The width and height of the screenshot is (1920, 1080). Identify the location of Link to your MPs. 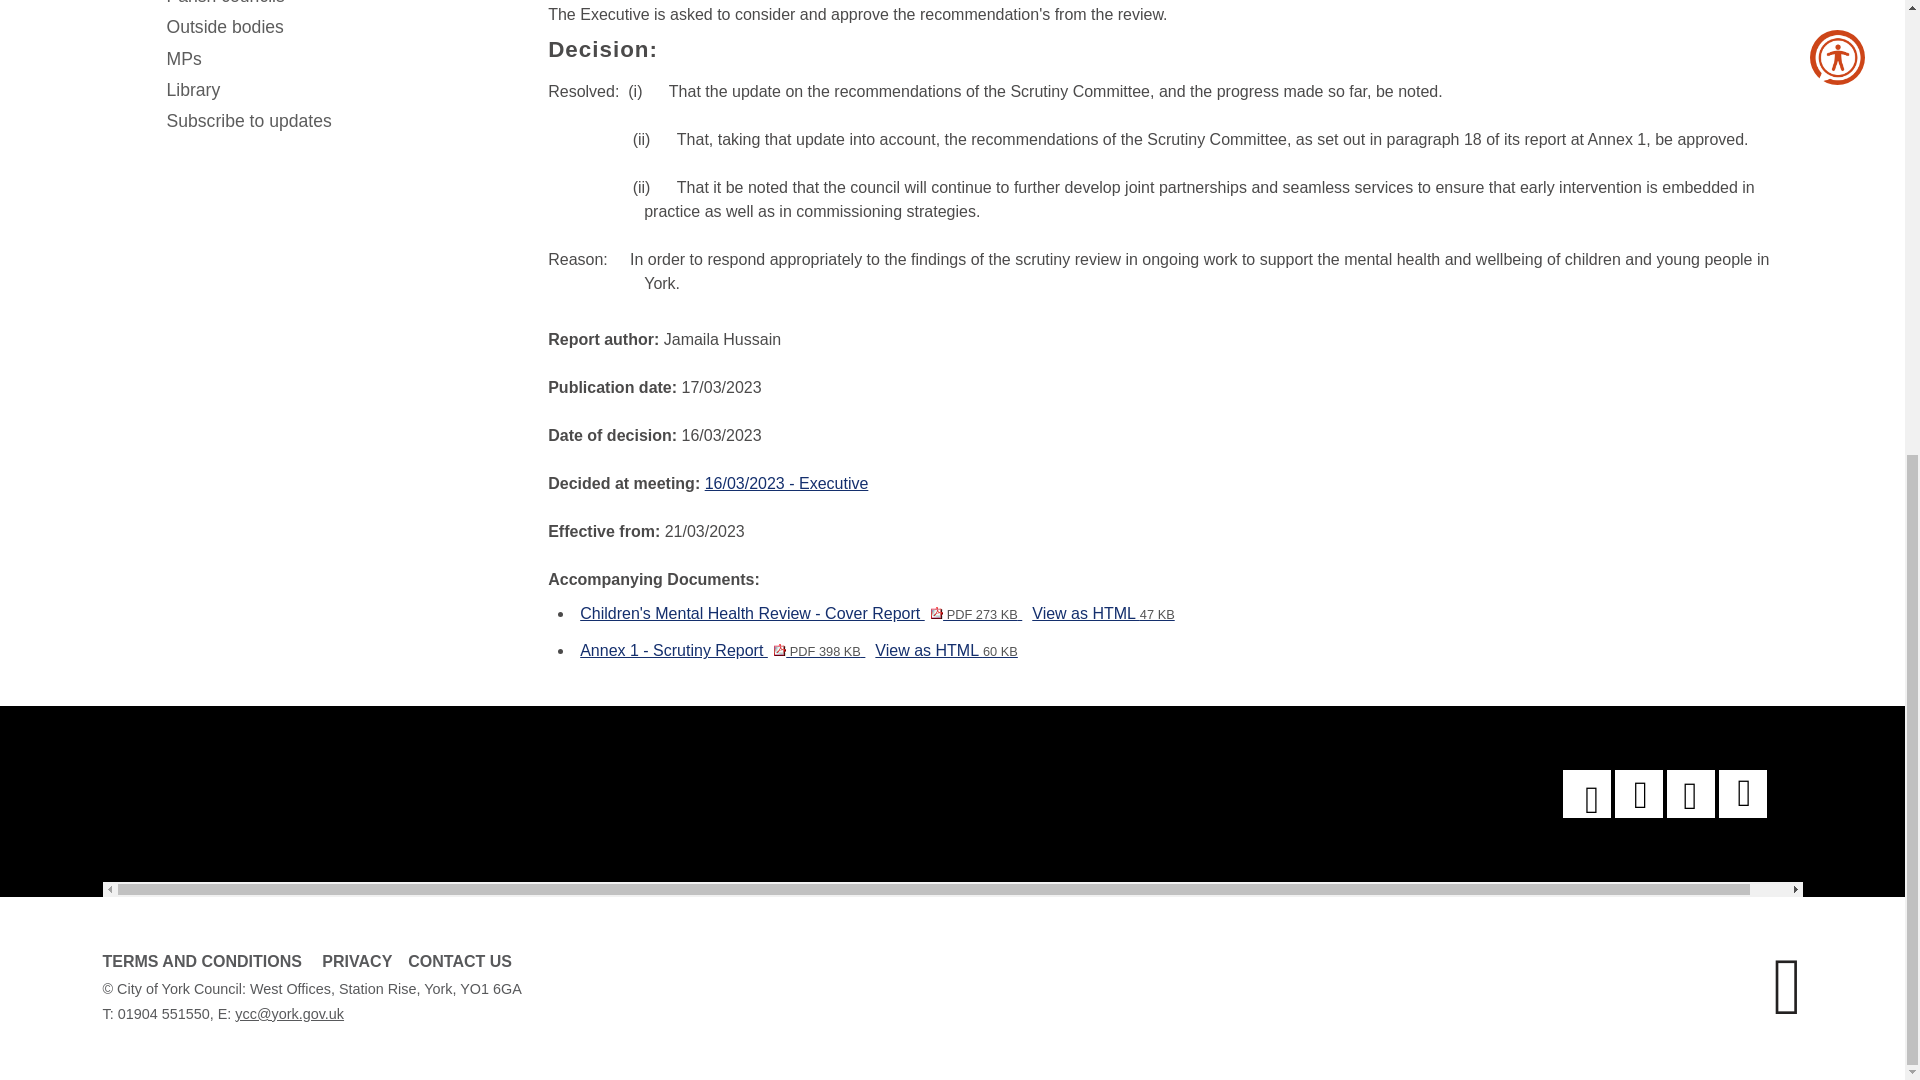
(340, 59).